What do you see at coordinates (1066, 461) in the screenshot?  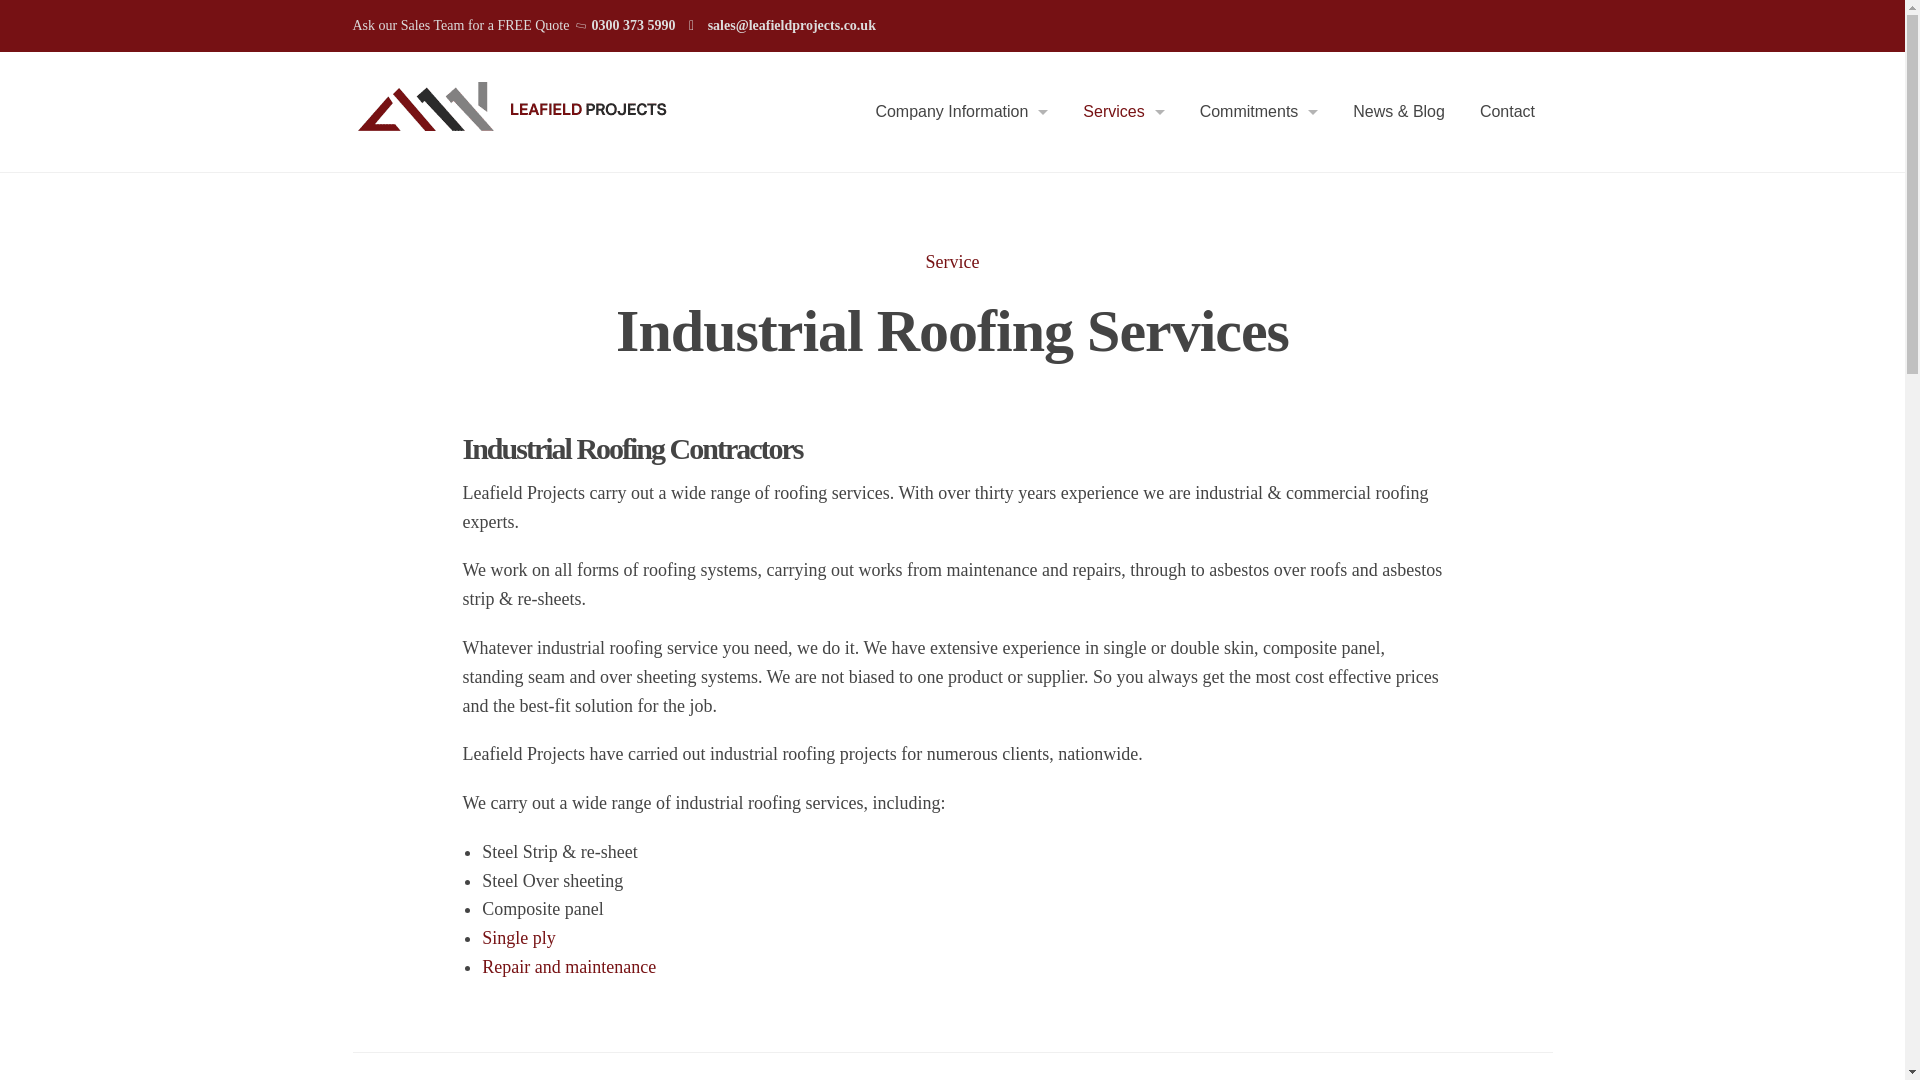 I see `Industrial Guttering` at bounding box center [1066, 461].